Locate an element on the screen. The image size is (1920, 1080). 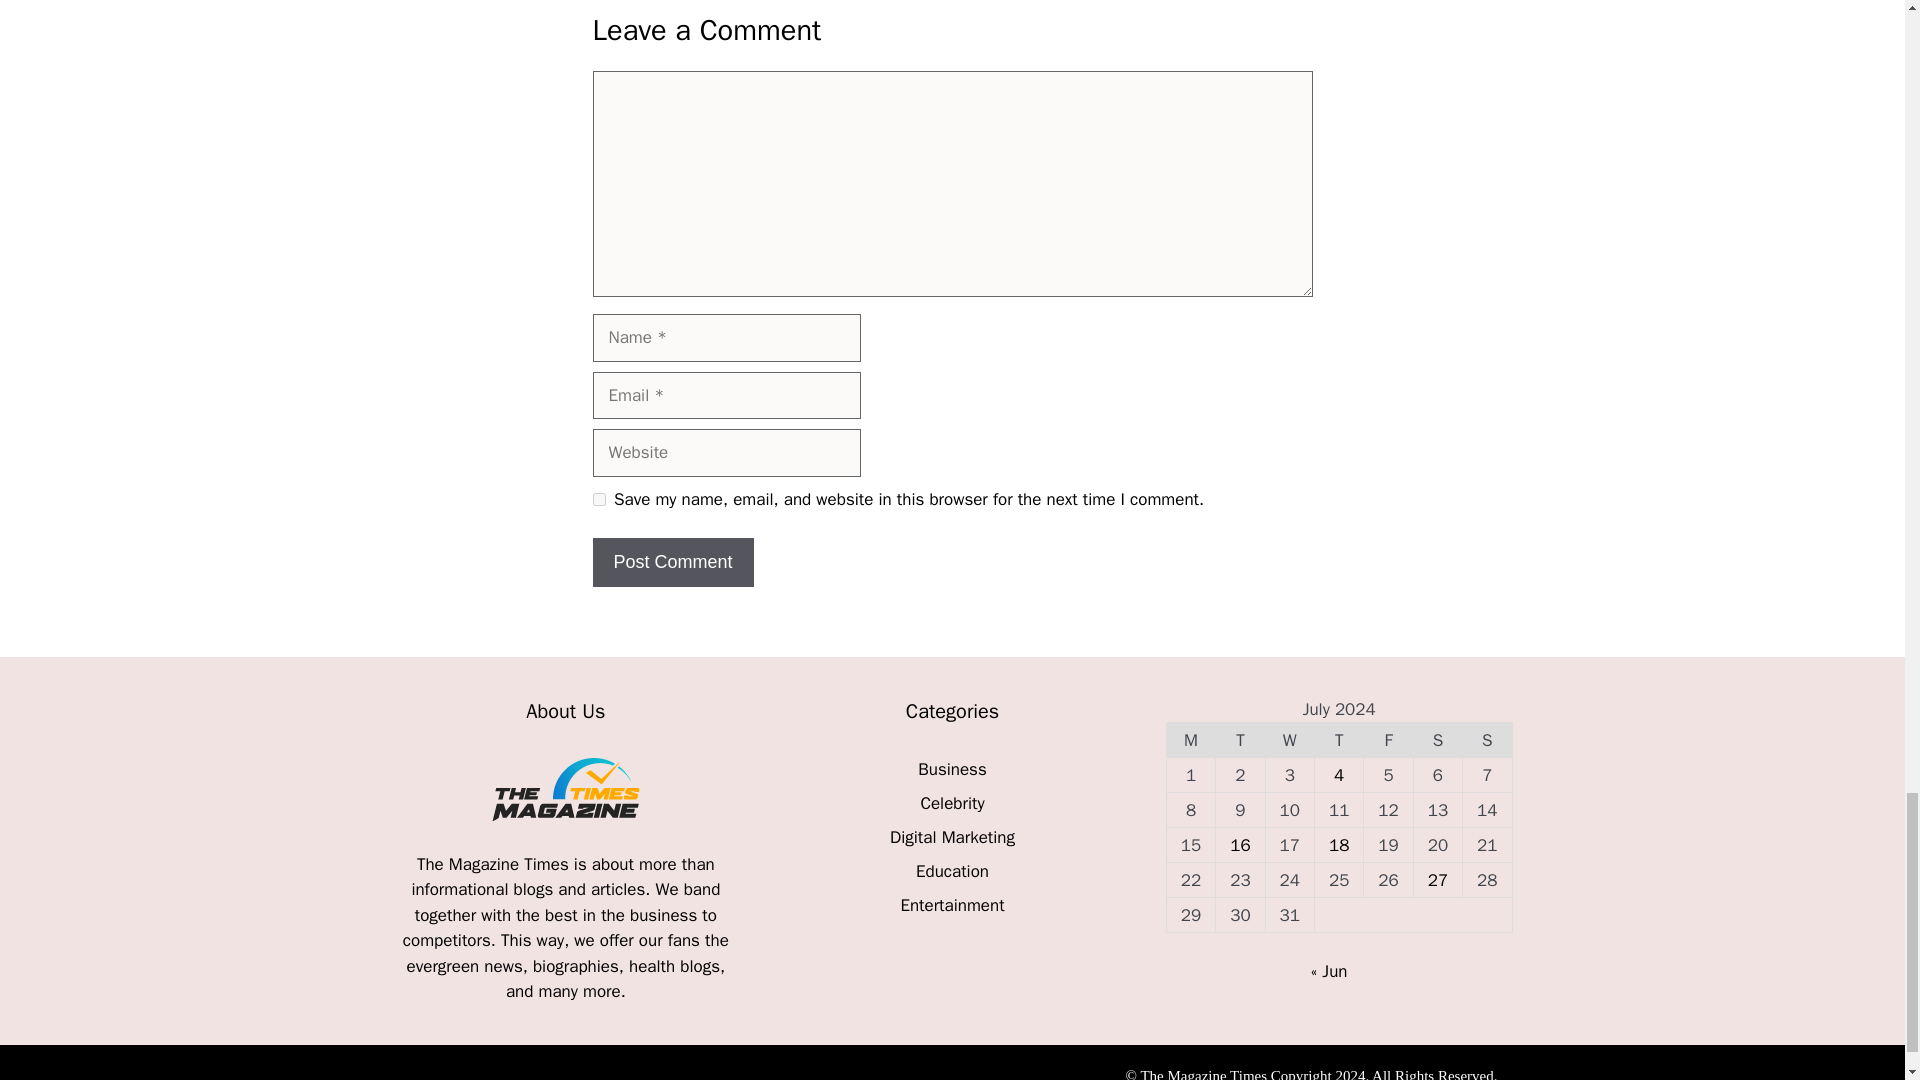
Wednesday is located at coordinates (1289, 740).